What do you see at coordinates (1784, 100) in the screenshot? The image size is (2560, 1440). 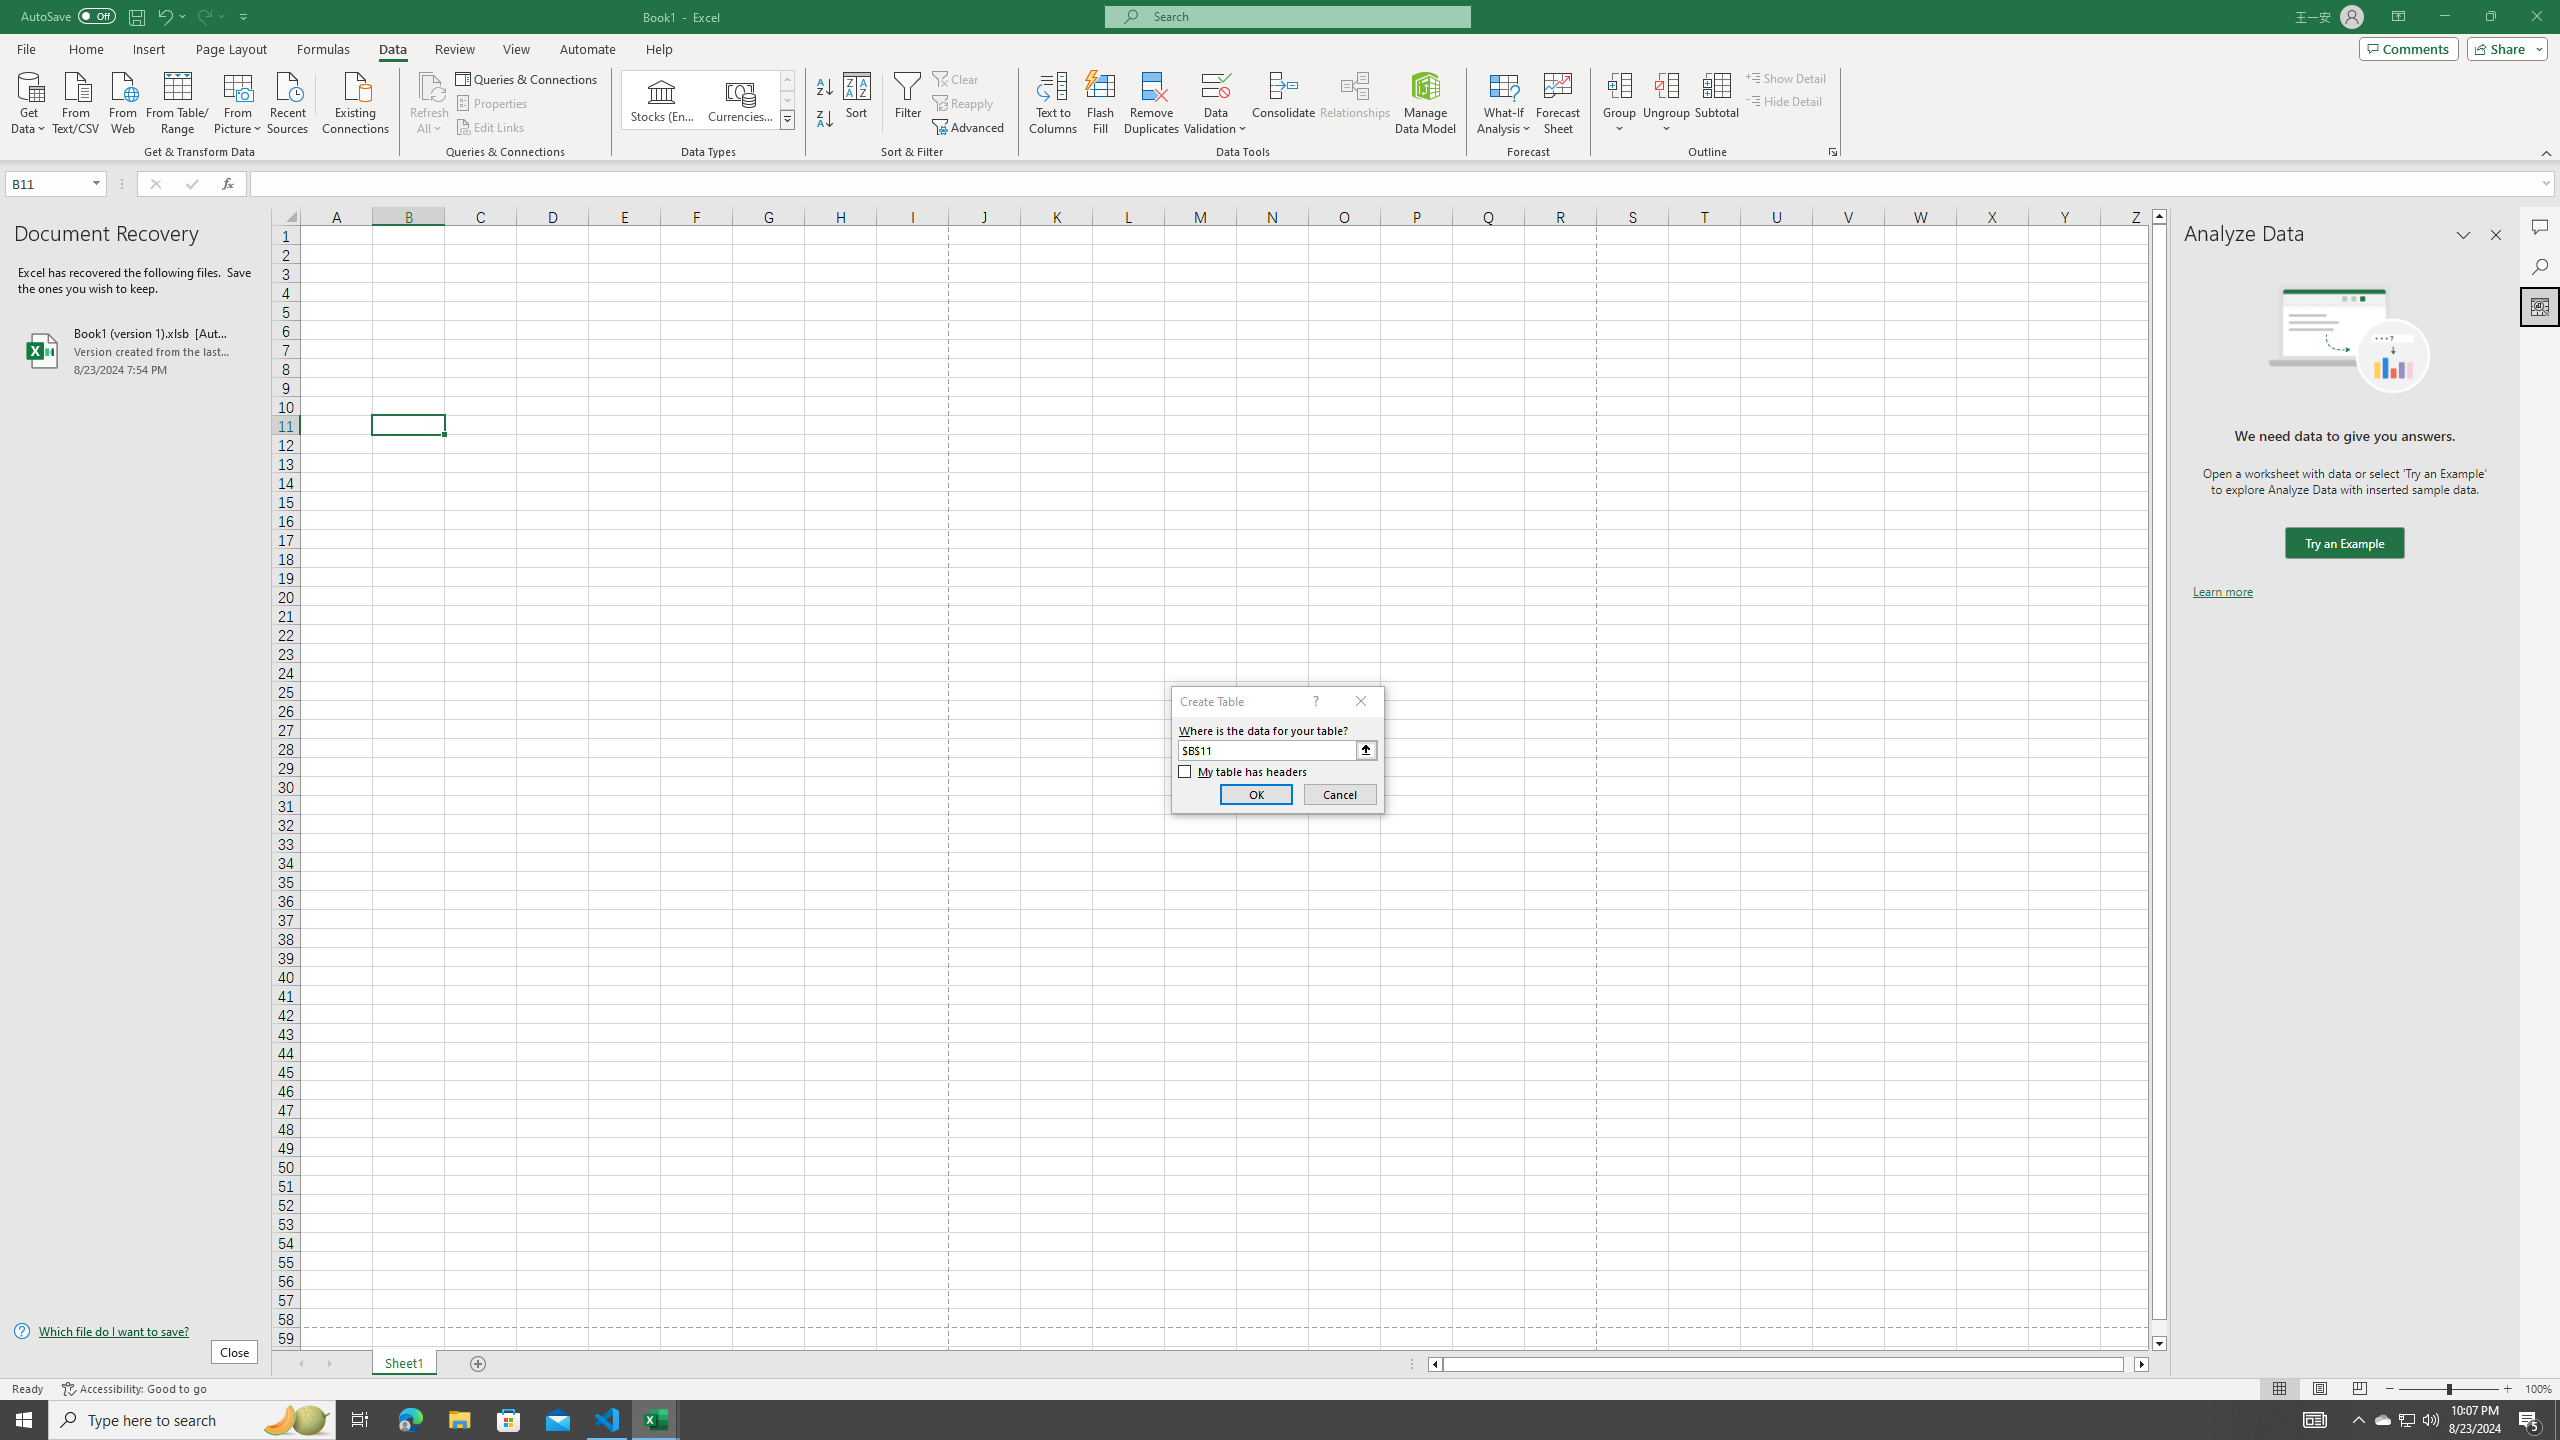 I see `Hide Detail` at bounding box center [1784, 100].